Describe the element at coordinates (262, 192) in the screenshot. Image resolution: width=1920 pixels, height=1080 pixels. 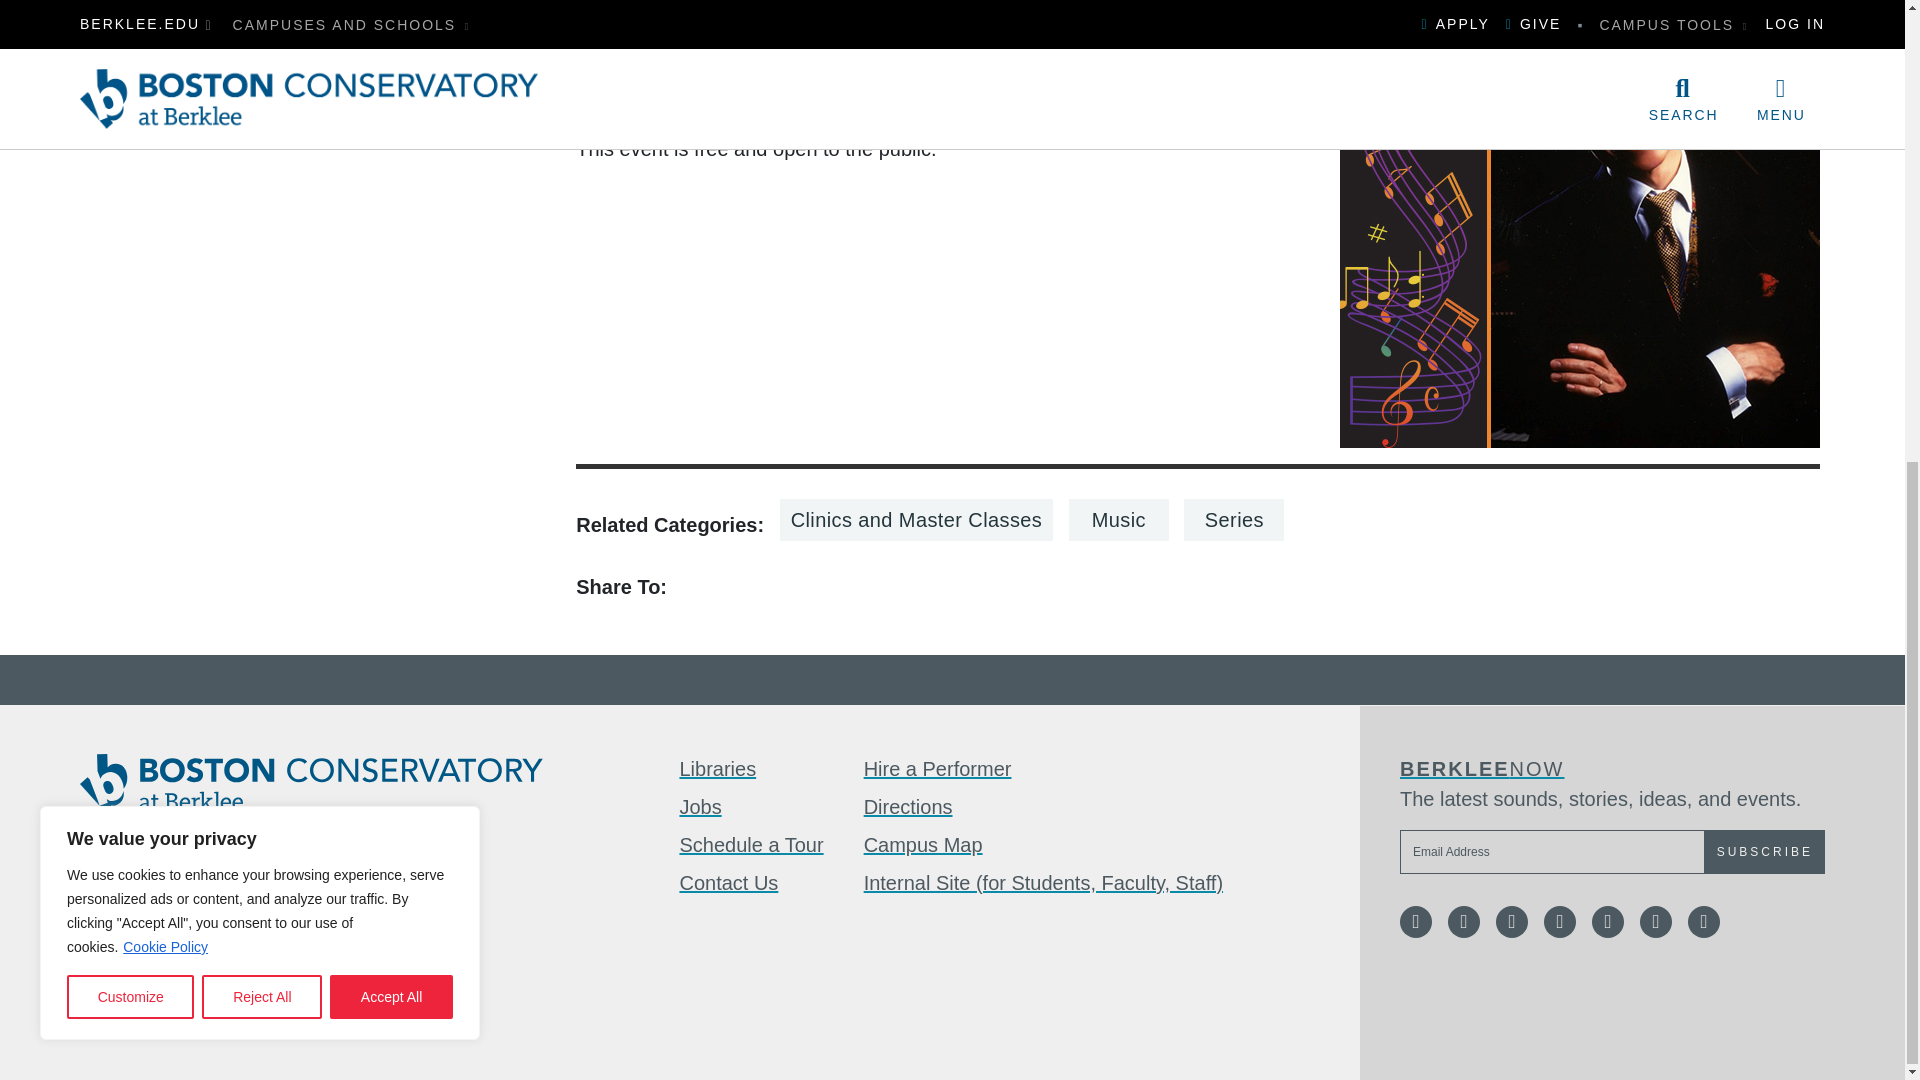
I see `Reject All` at that location.